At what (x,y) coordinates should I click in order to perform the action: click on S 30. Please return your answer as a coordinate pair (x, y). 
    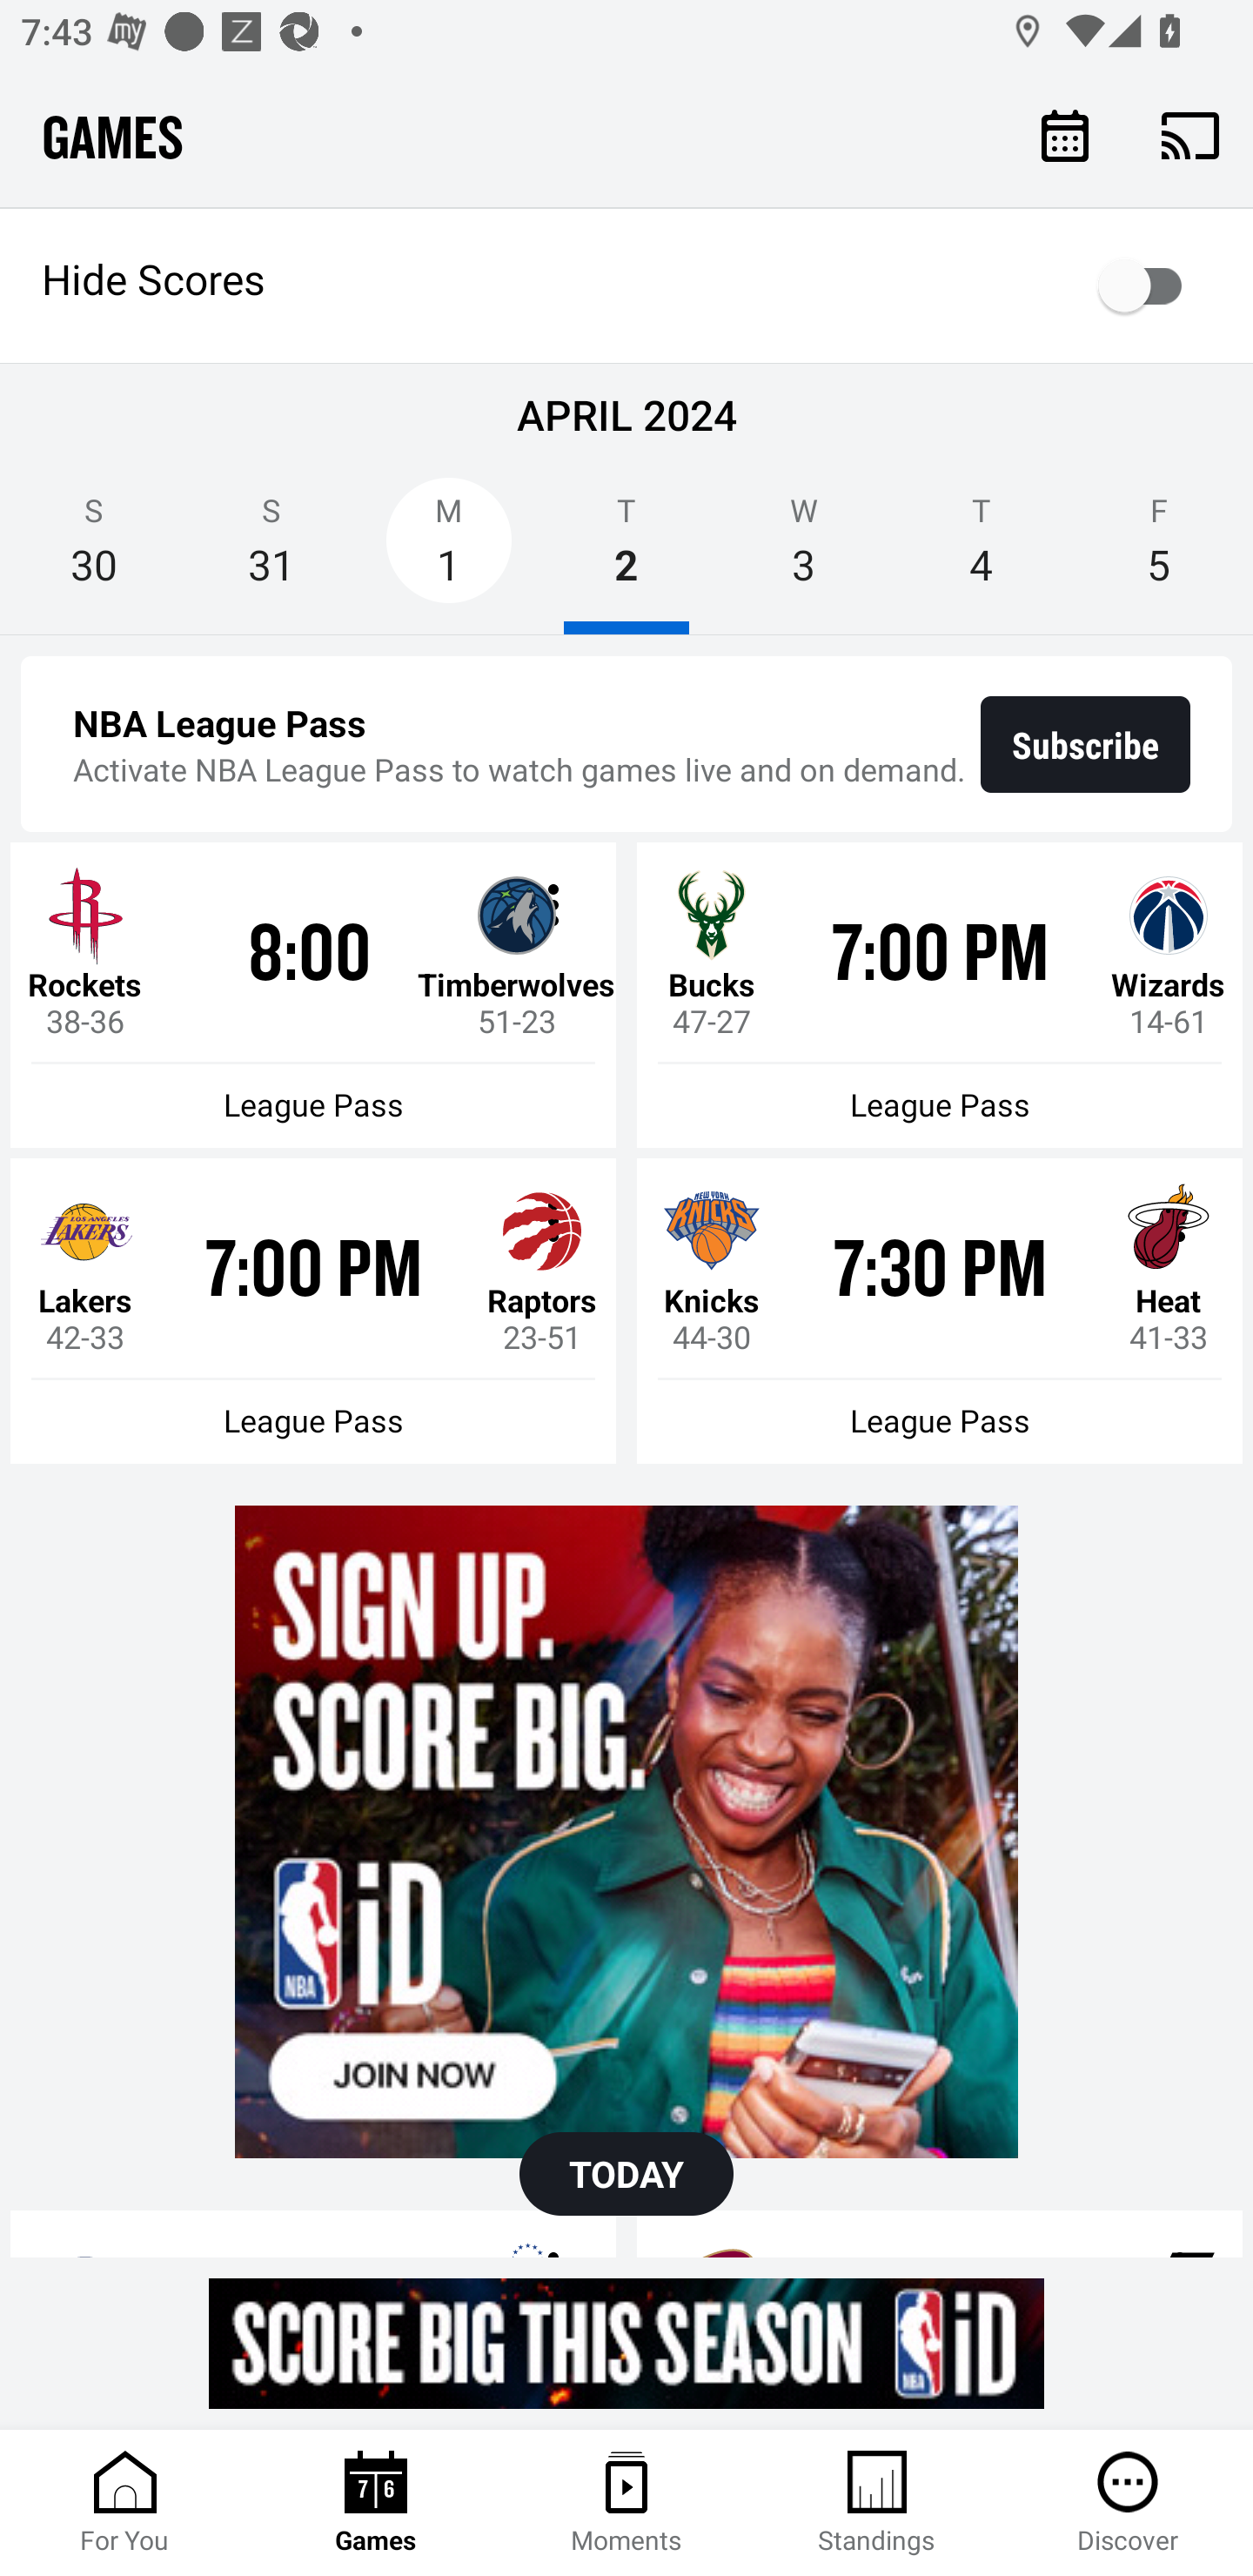
    Looking at the image, I should click on (94, 550).